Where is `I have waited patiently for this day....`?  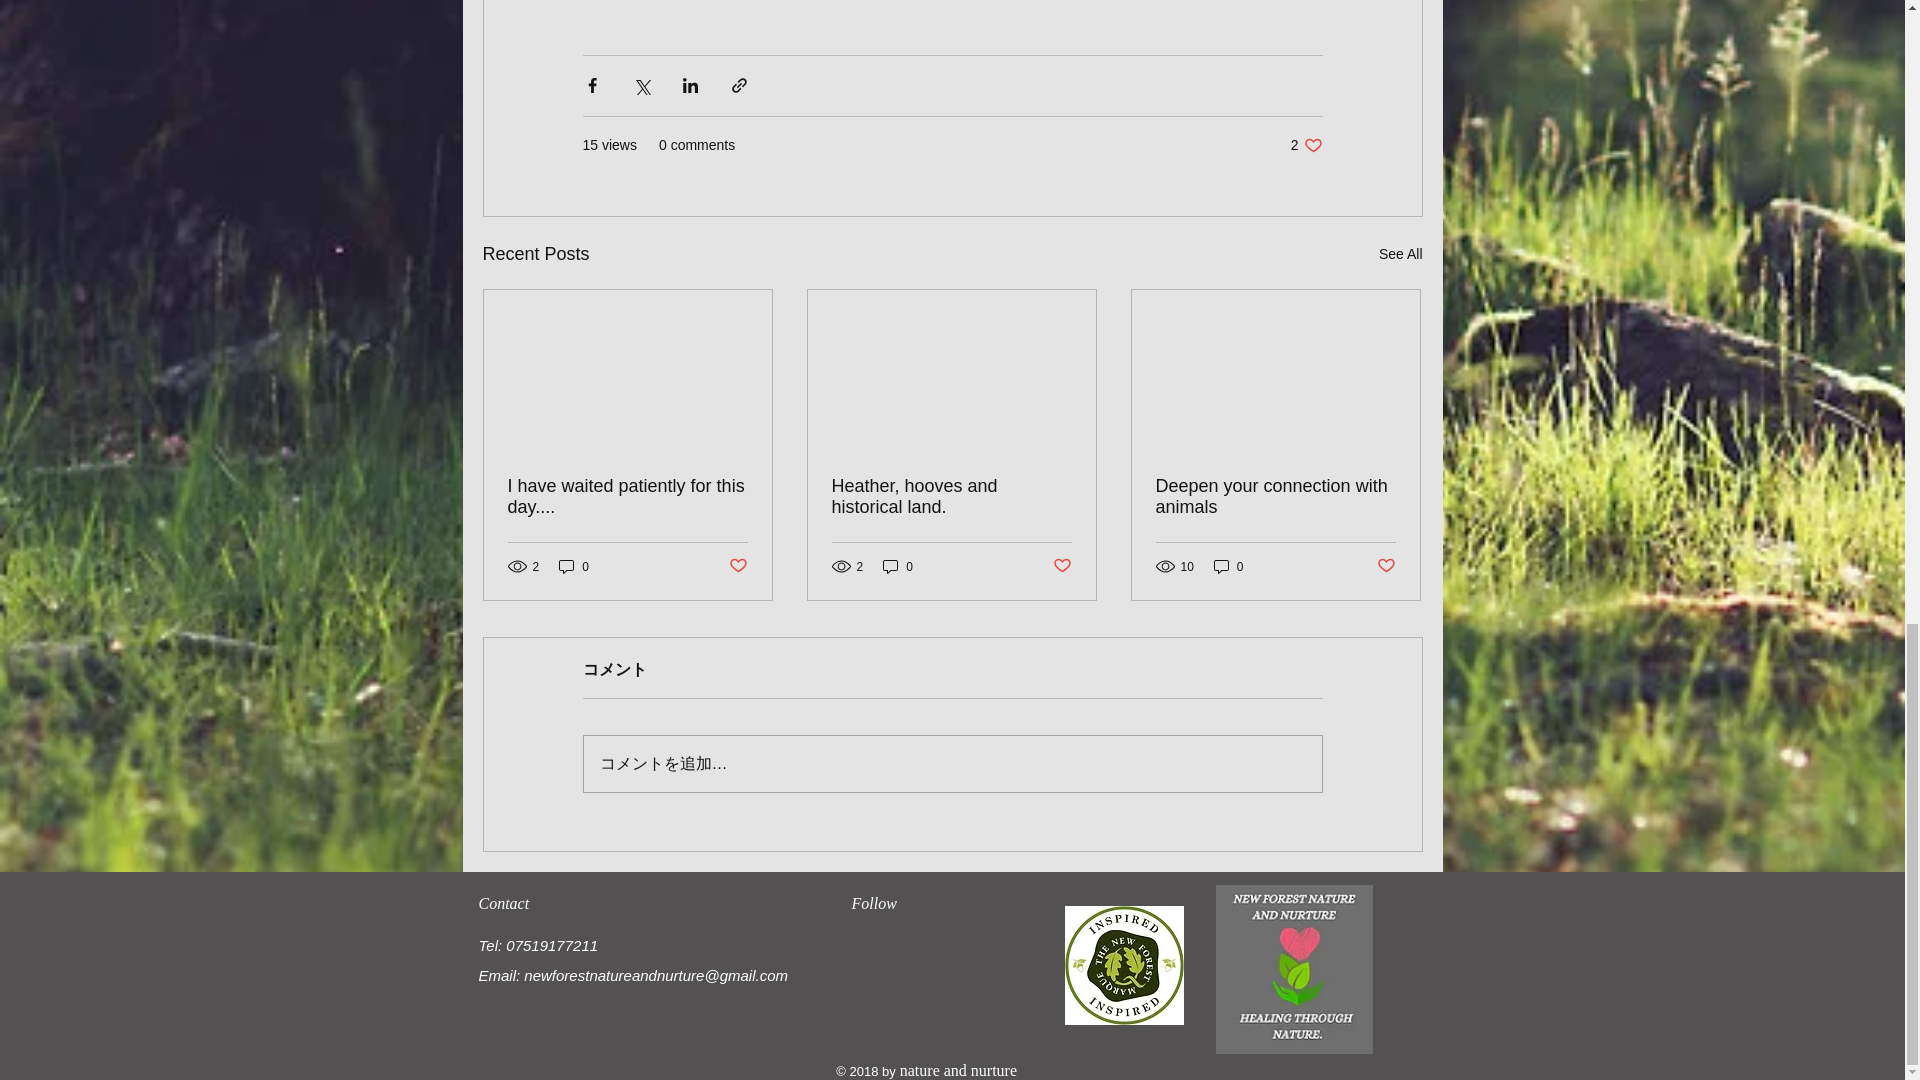
I have waited patiently for this day.... is located at coordinates (898, 566).